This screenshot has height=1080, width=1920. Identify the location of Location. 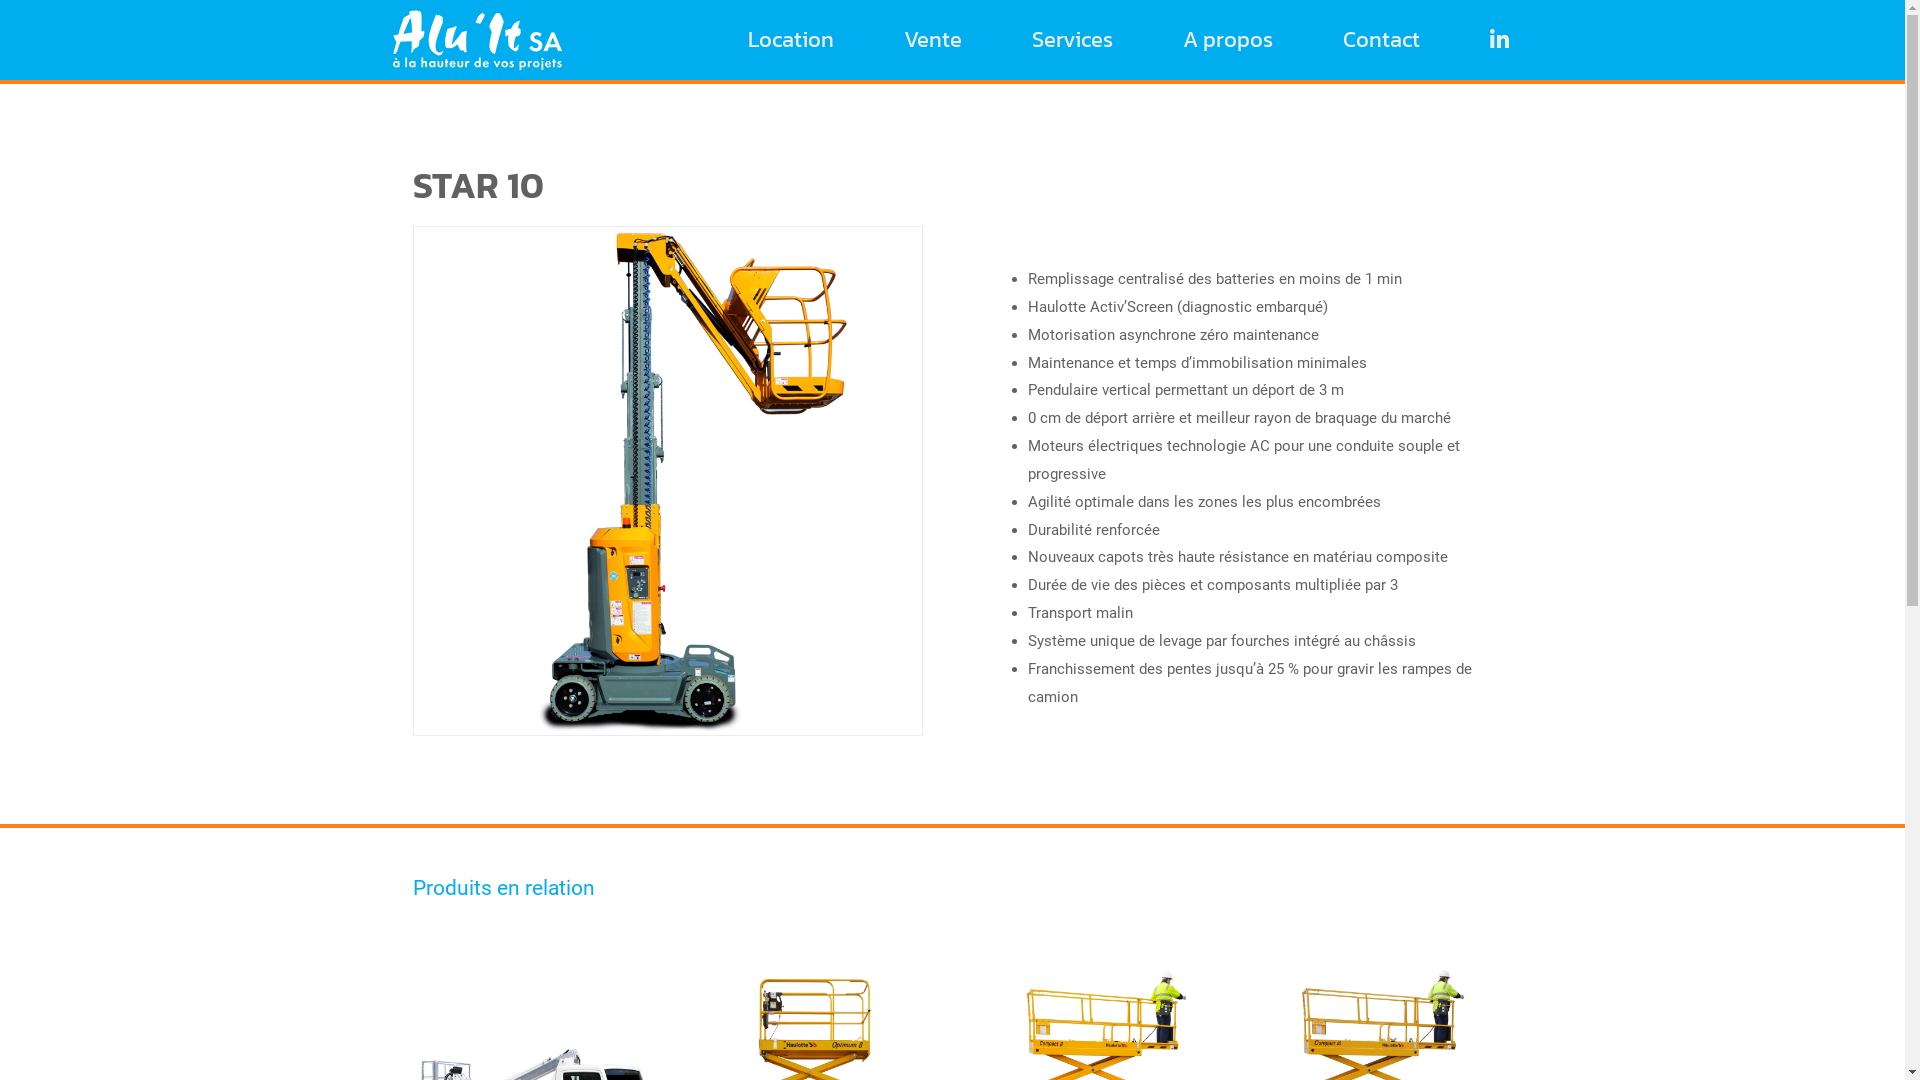
(791, 40).